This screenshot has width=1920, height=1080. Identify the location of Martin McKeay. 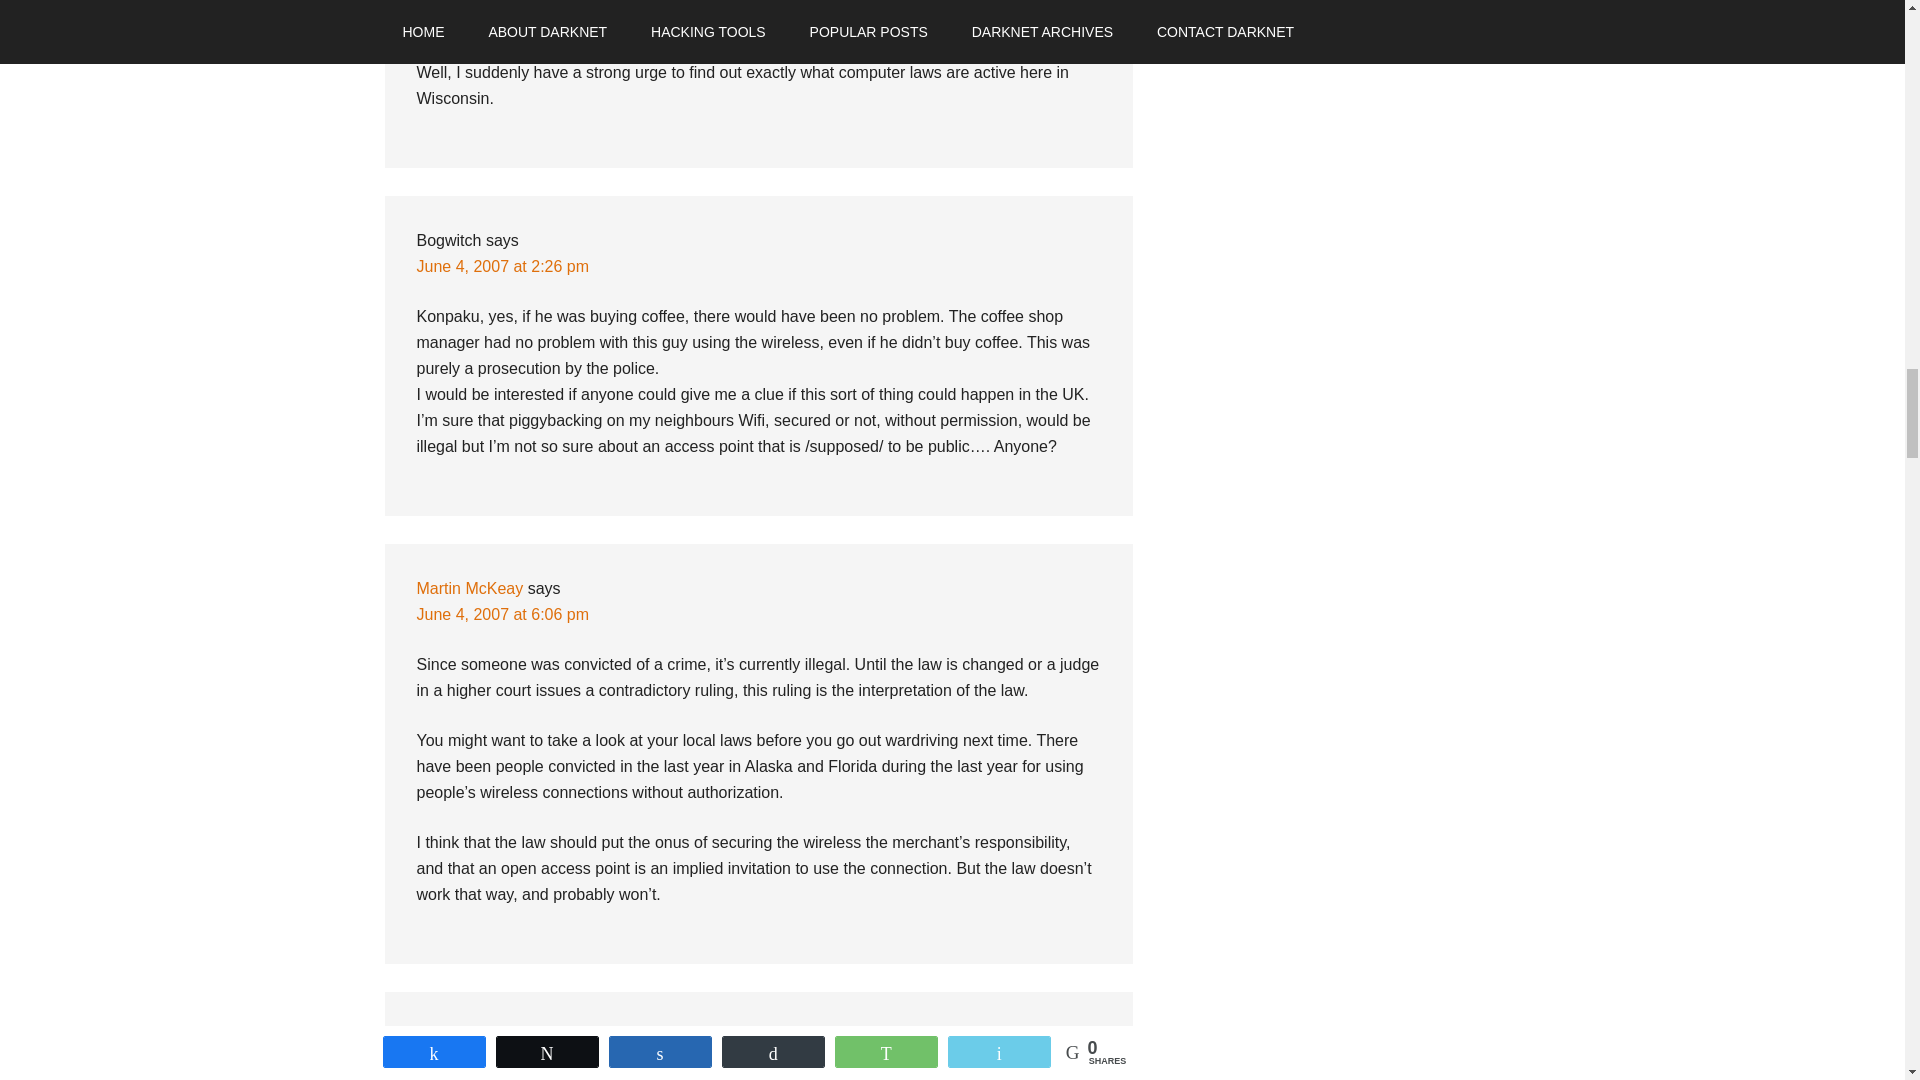
(469, 588).